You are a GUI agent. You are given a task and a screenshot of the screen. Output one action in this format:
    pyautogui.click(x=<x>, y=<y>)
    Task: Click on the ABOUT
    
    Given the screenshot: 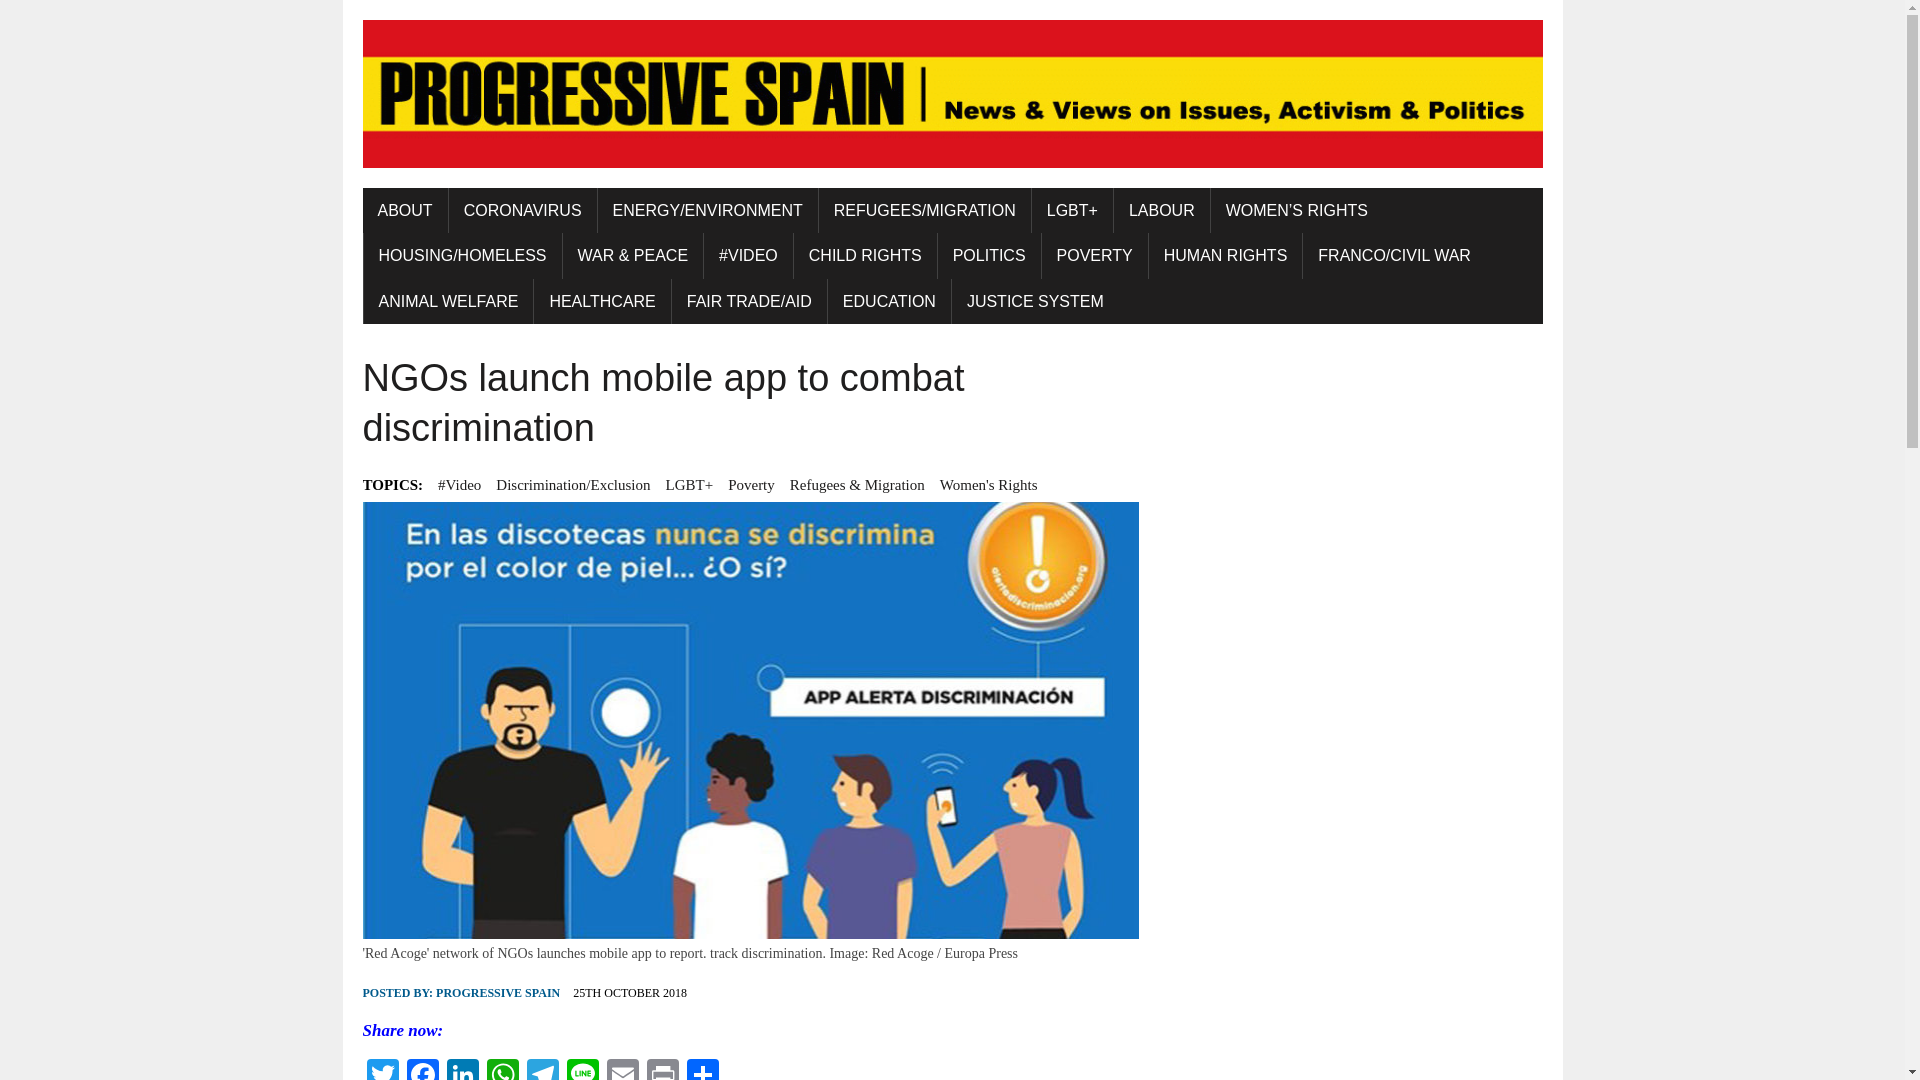 What is the action you would take?
    pyautogui.click(x=404, y=210)
    